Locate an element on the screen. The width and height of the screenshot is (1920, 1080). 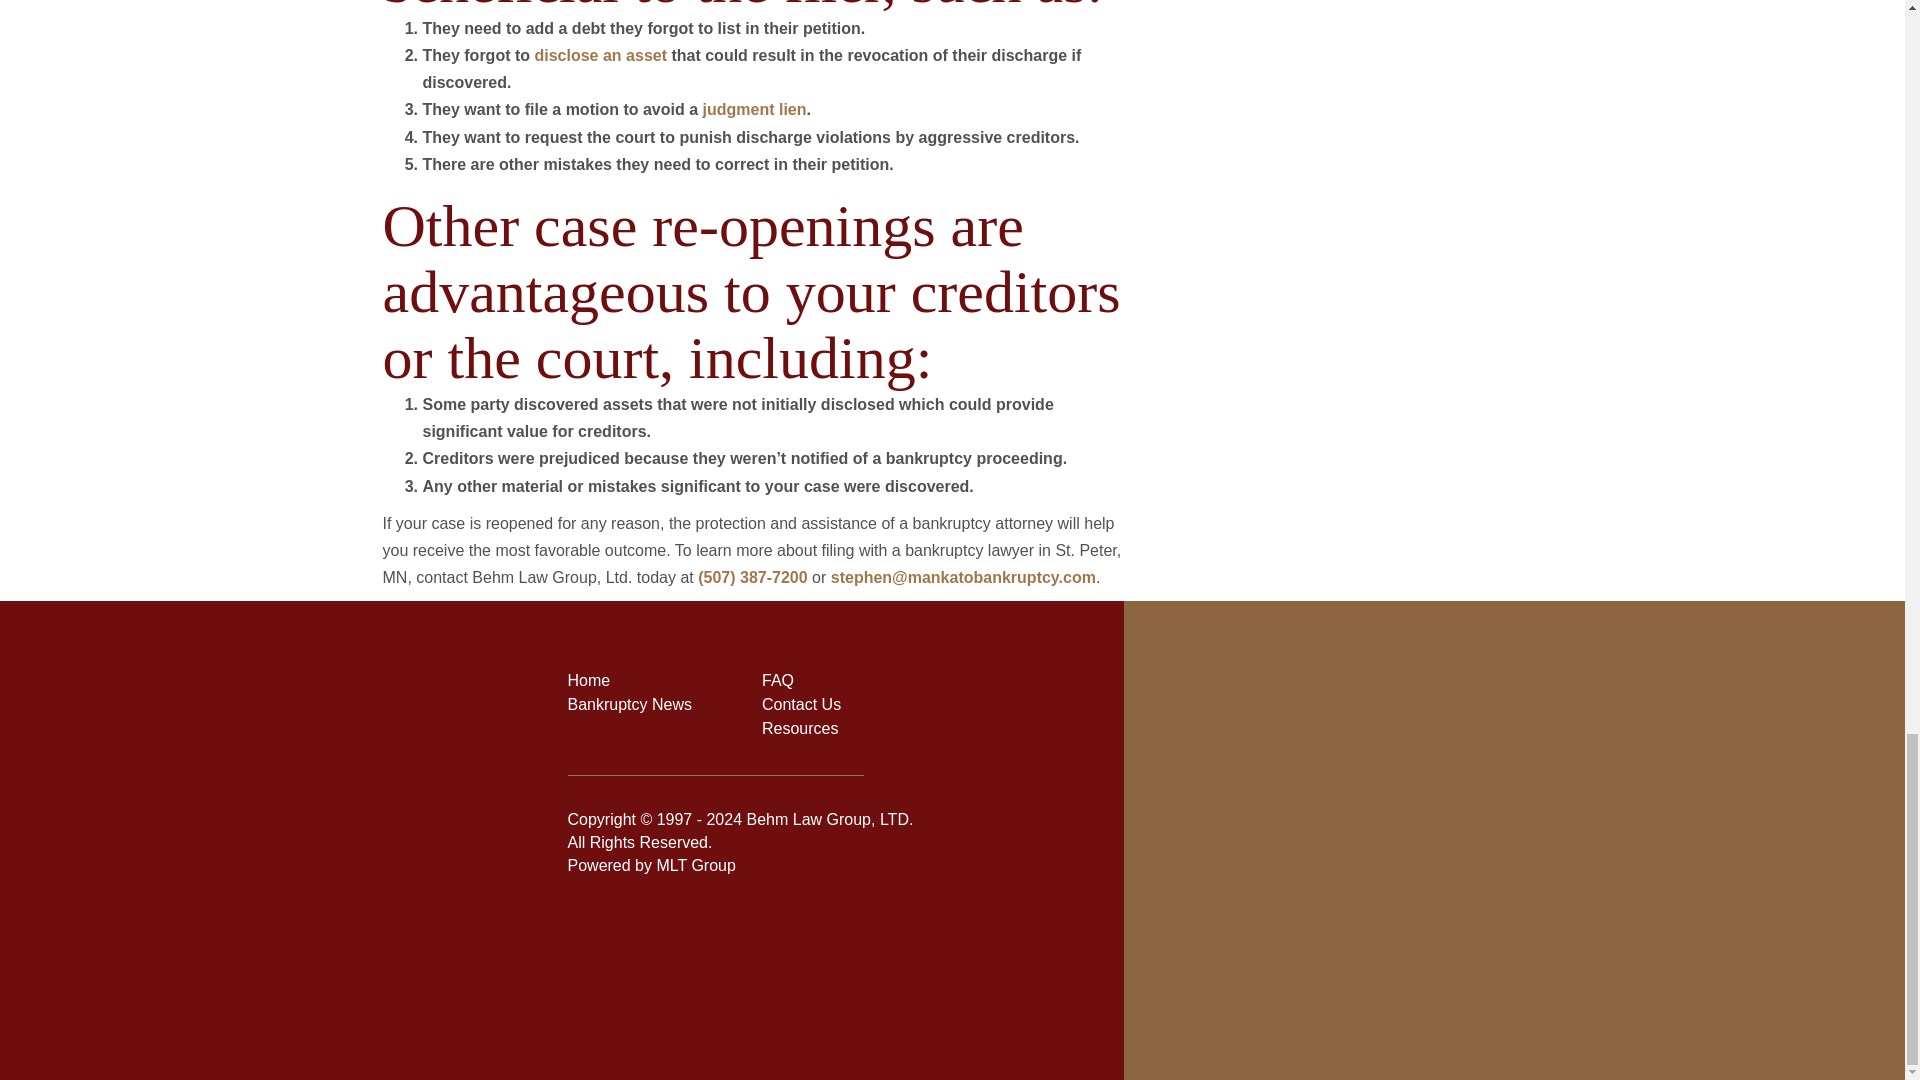
disclose an asset is located at coordinates (600, 55).